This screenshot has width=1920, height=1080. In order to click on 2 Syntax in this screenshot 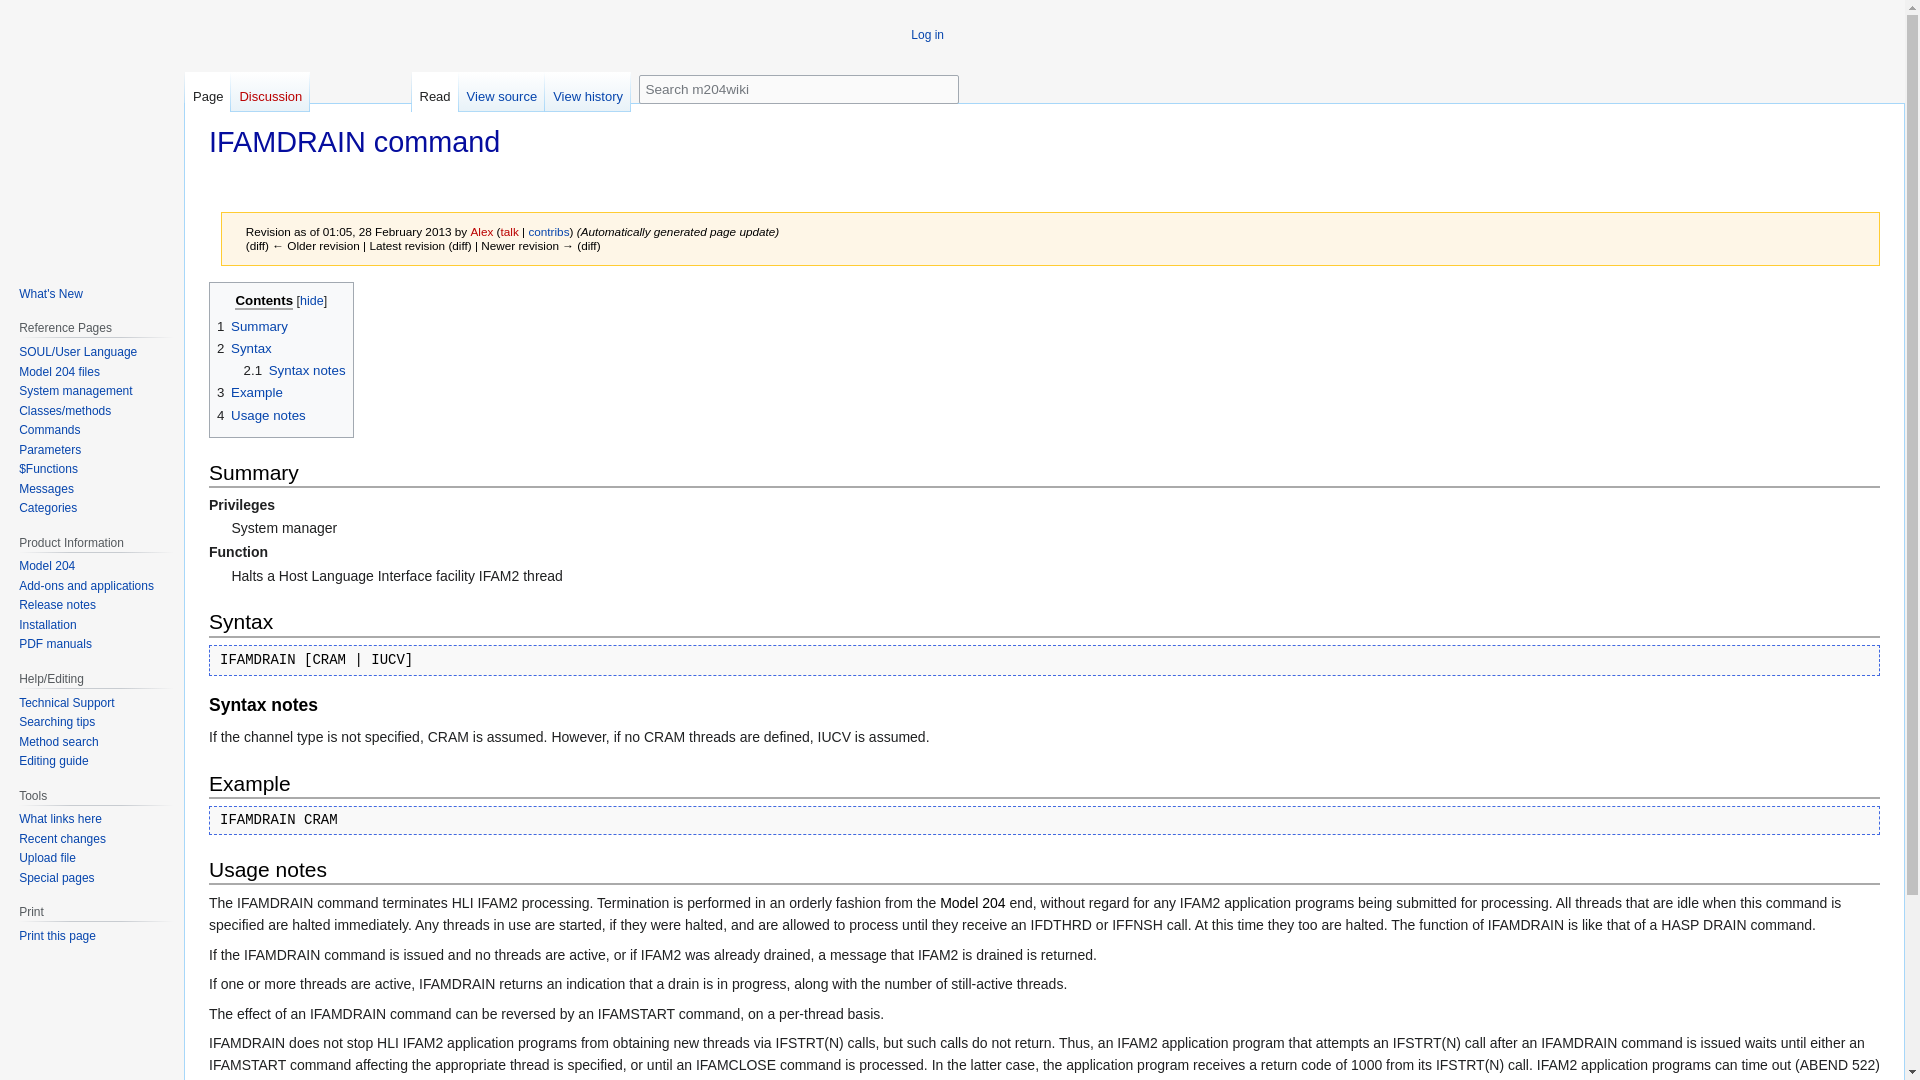, I will do `click(244, 348)`.